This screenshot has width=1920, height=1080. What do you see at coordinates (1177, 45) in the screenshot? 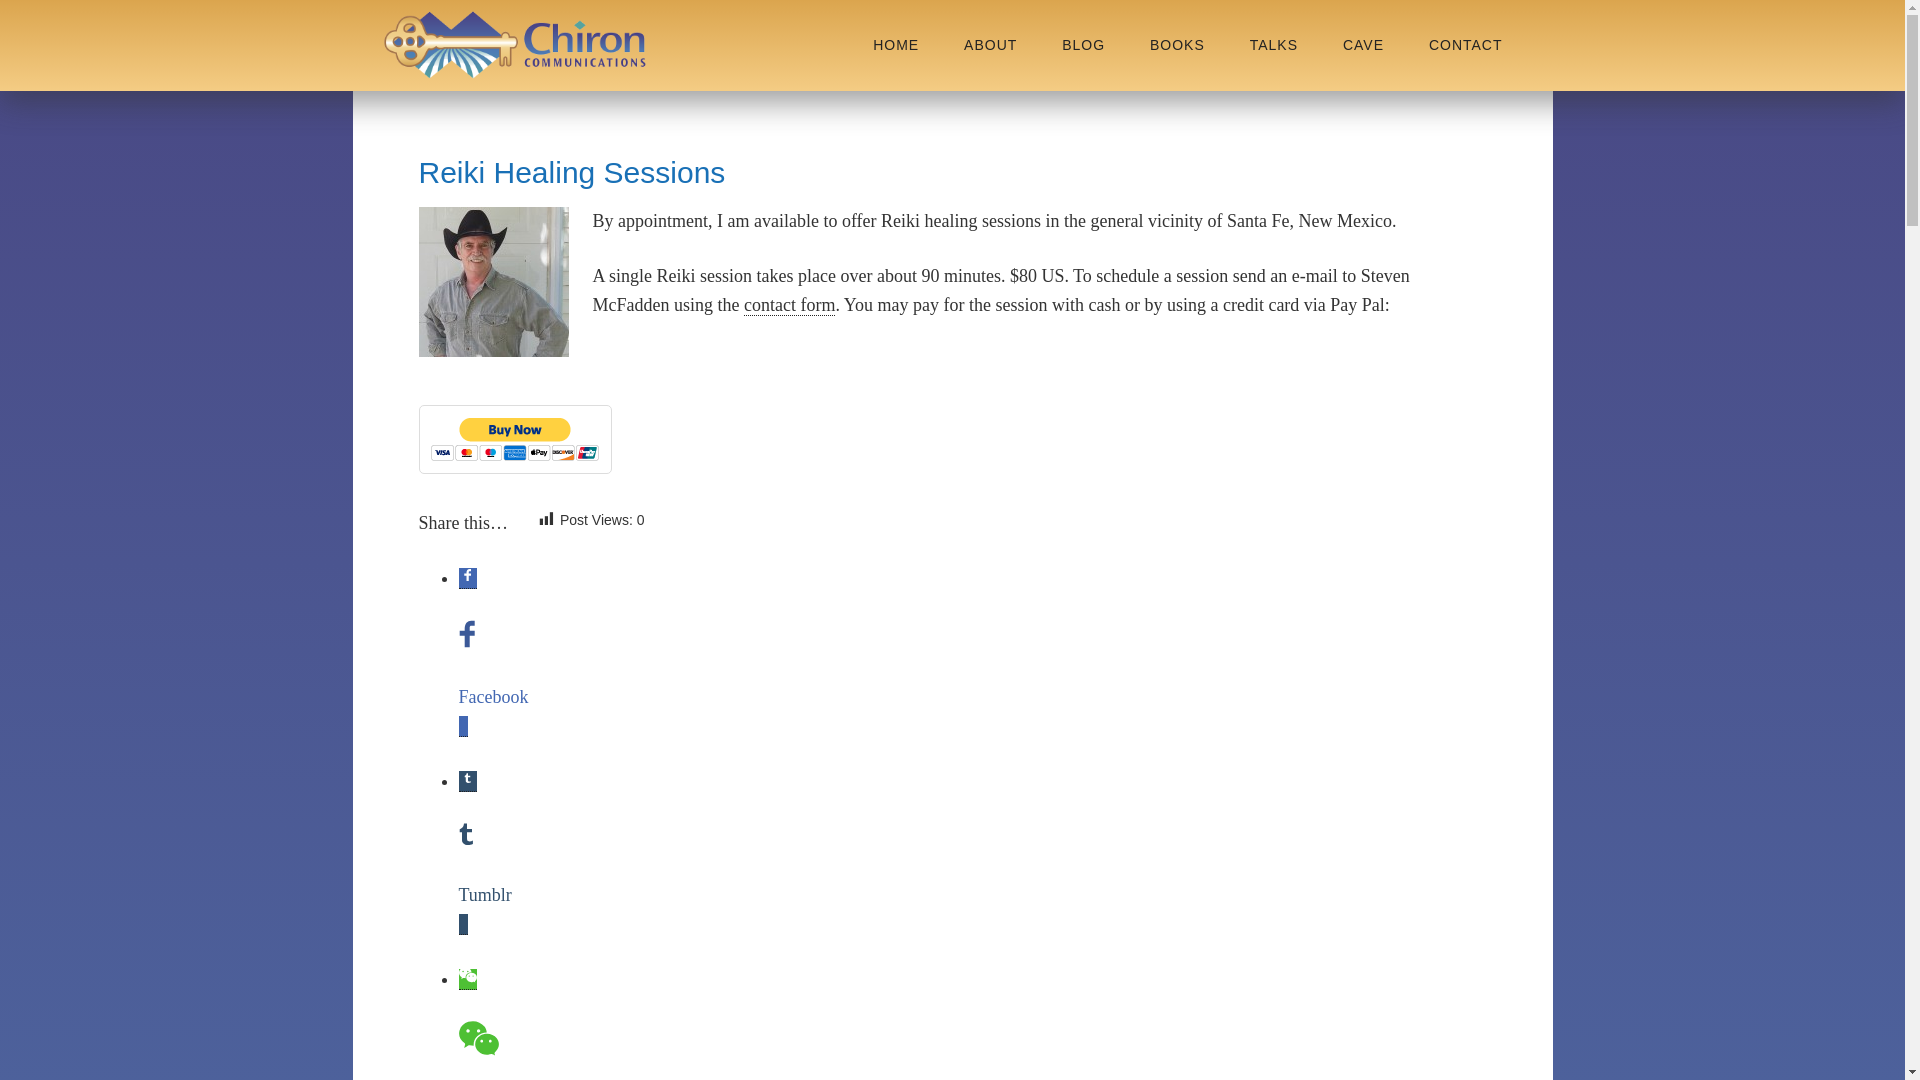
I see `BOOKS` at bounding box center [1177, 45].